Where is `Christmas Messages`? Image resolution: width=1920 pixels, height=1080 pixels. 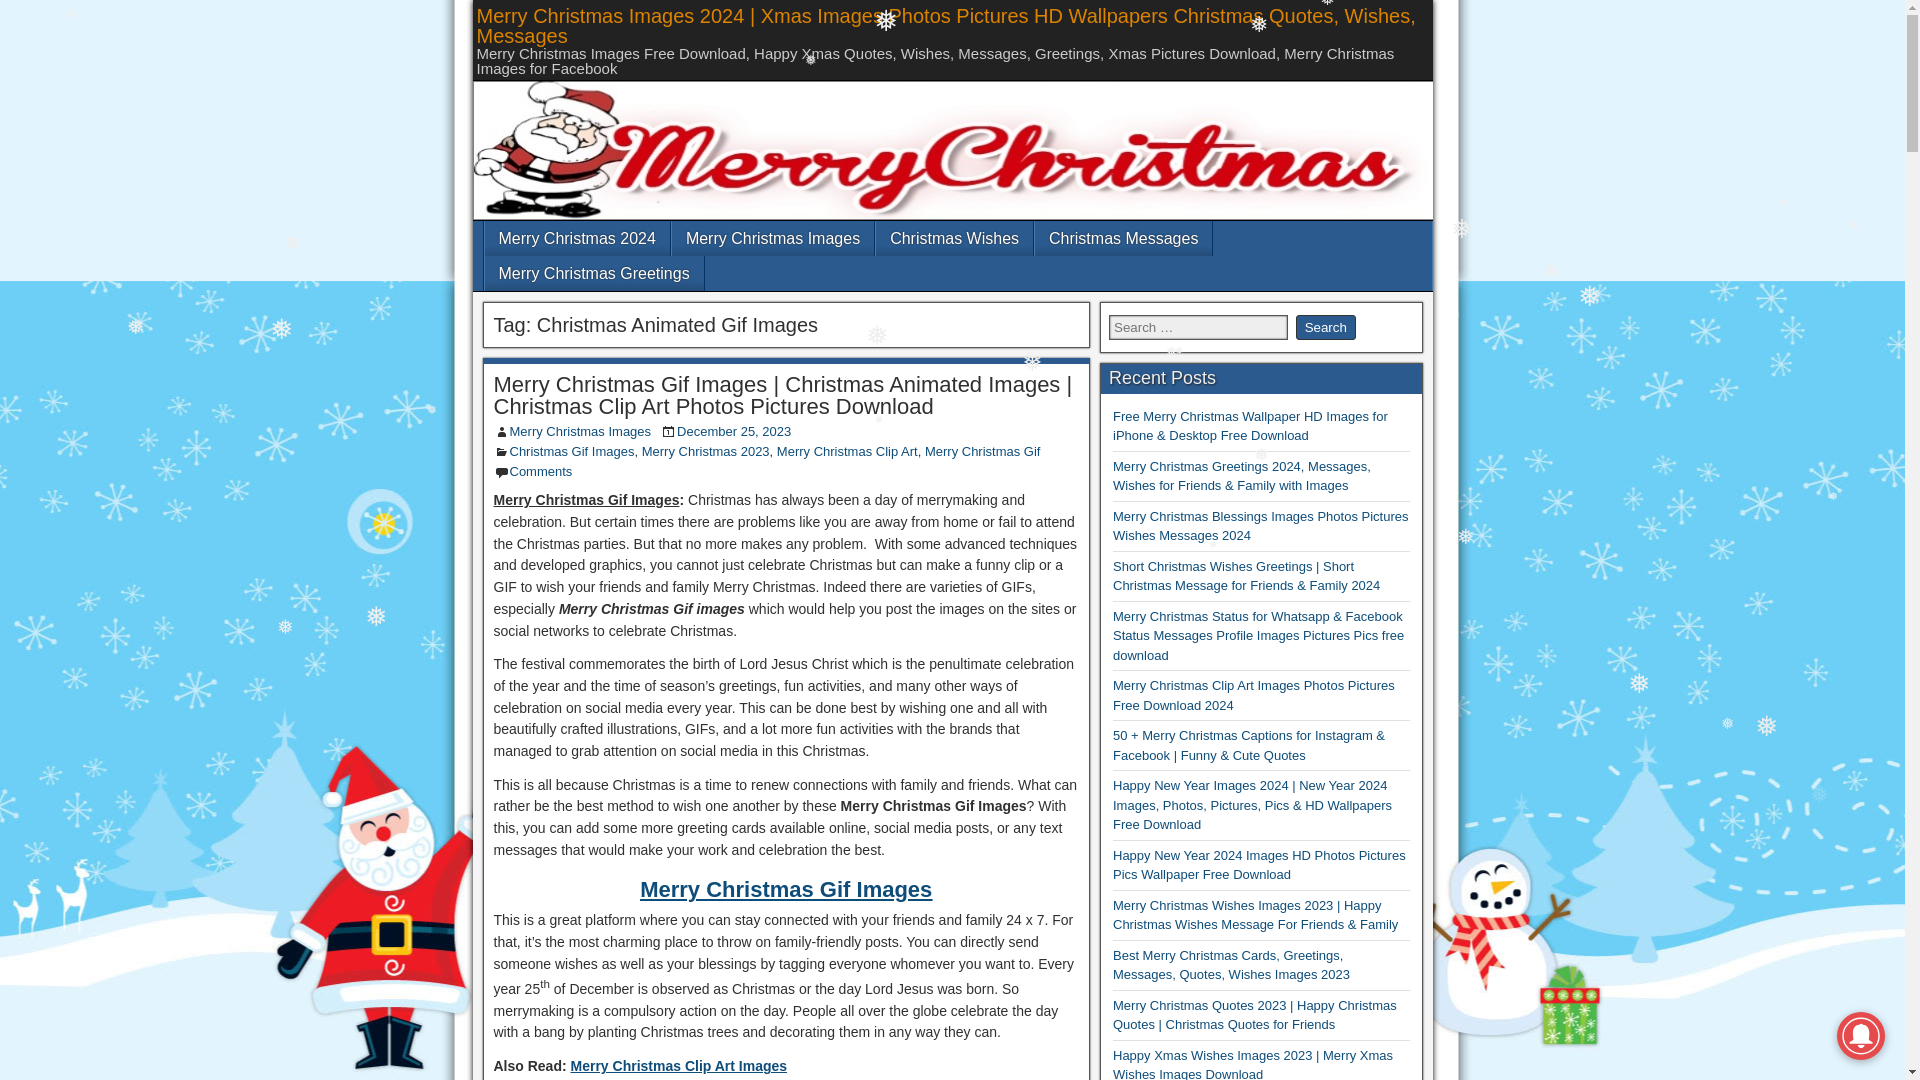
Christmas Messages is located at coordinates (1122, 238).